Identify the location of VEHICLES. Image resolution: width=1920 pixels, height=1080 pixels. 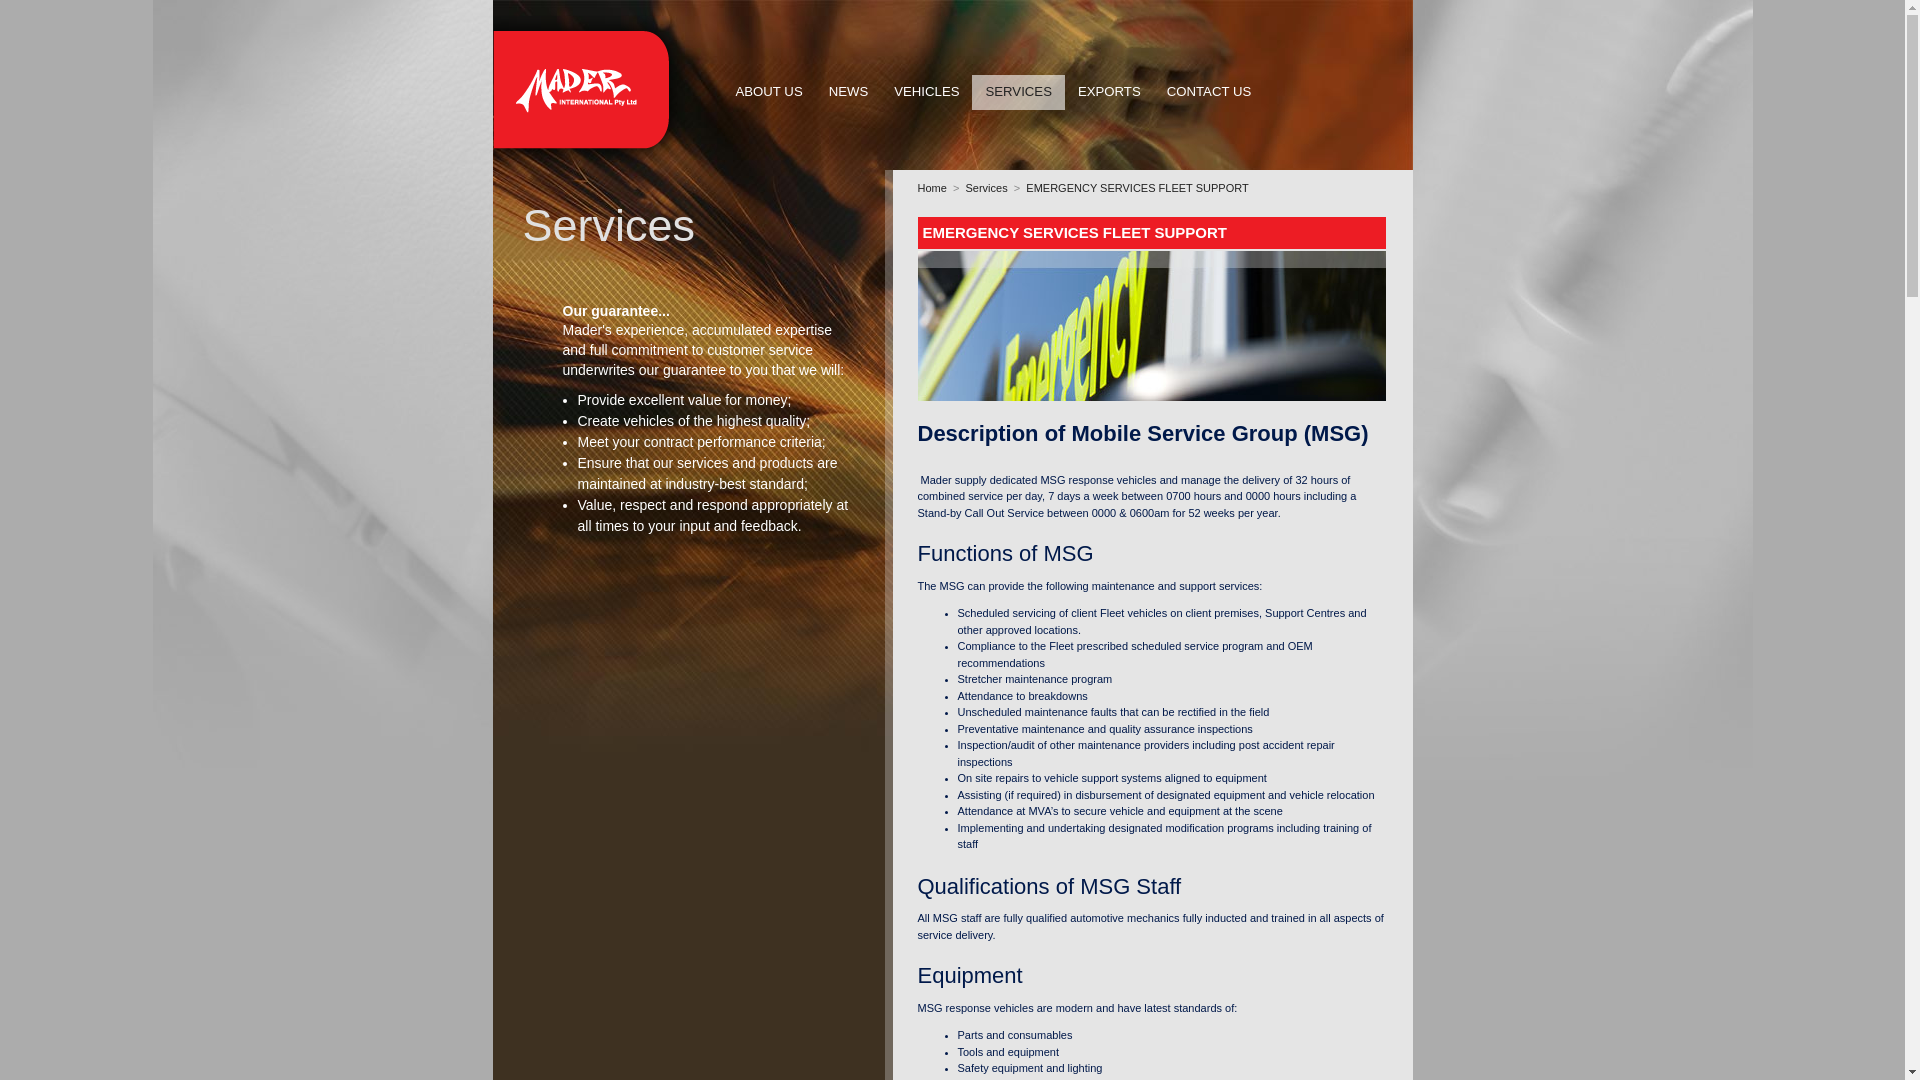
(926, 92).